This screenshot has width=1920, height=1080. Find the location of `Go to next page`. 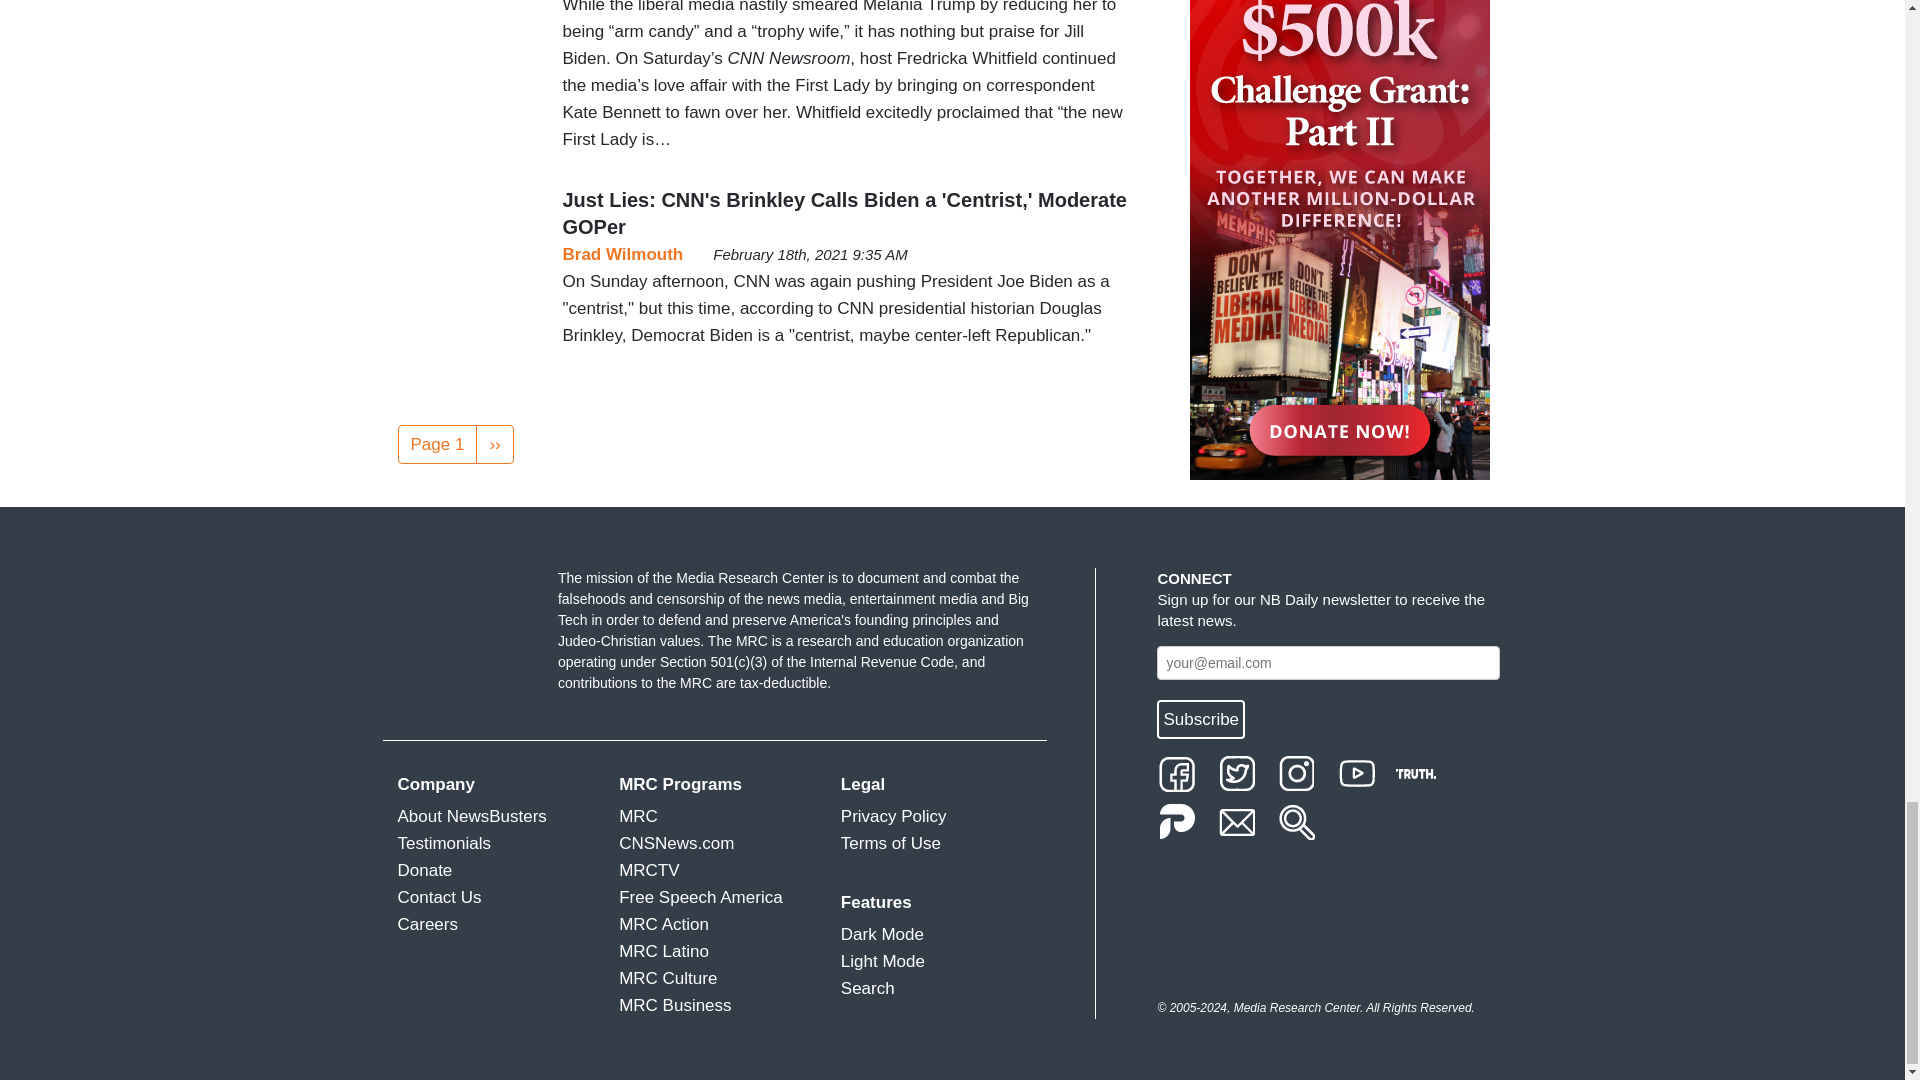

Go to next page is located at coordinates (494, 444).